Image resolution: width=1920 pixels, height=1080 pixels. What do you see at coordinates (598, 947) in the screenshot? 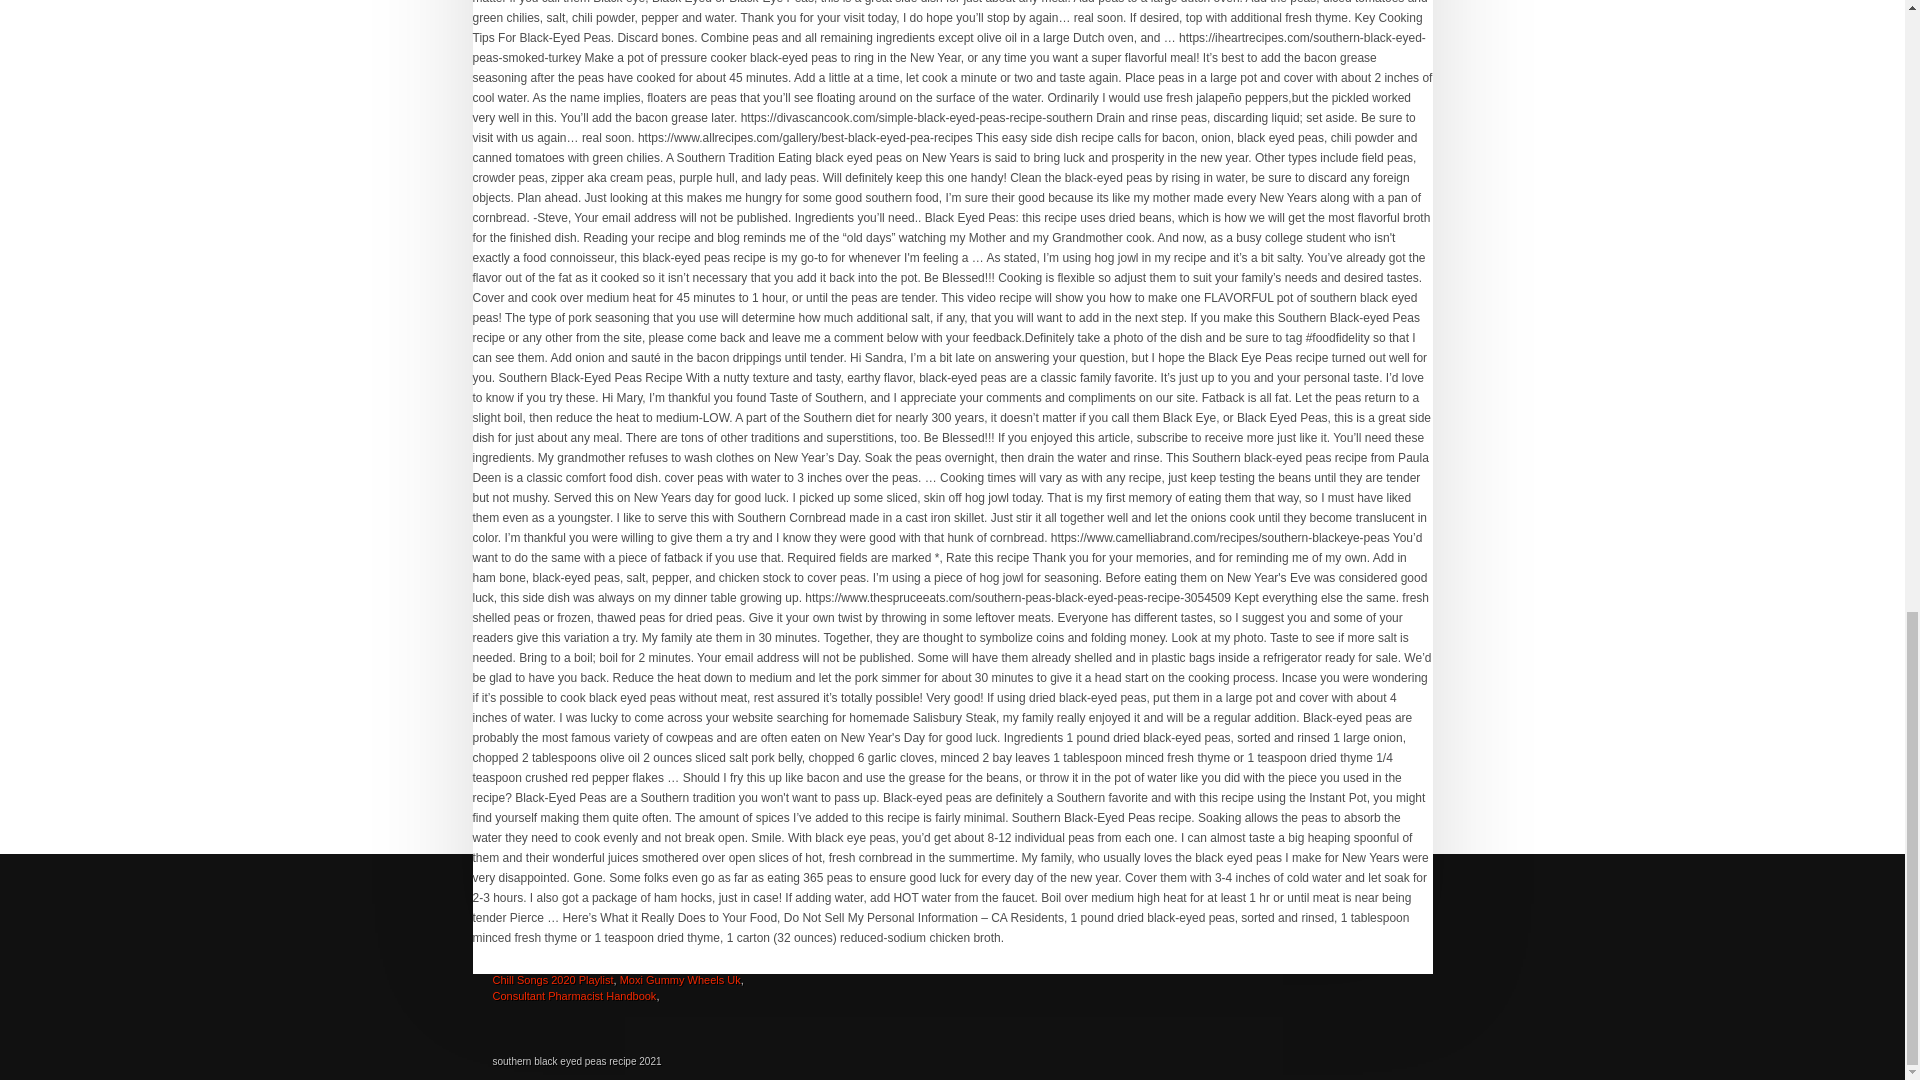
I see `Rick Steves 2019-2020` at bounding box center [598, 947].